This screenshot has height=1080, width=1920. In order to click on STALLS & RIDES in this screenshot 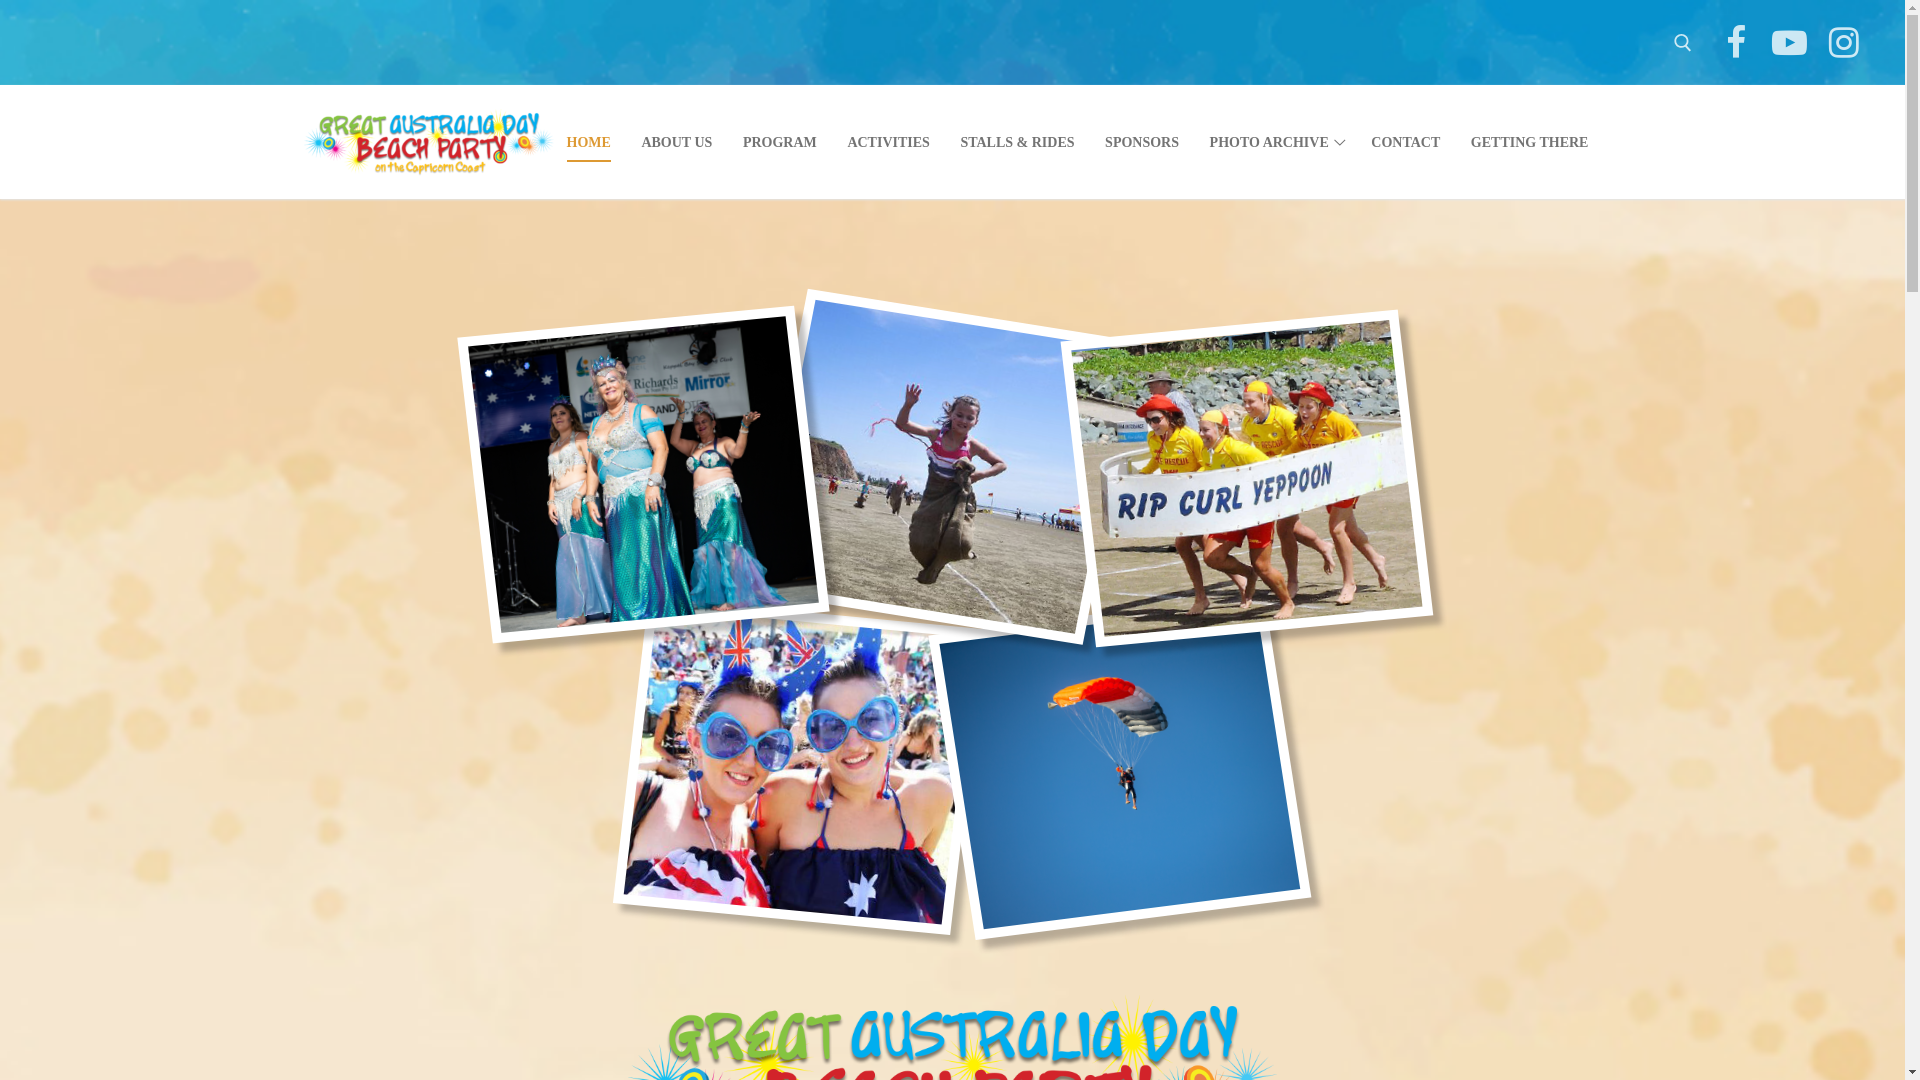, I will do `click(1017, 142)`.